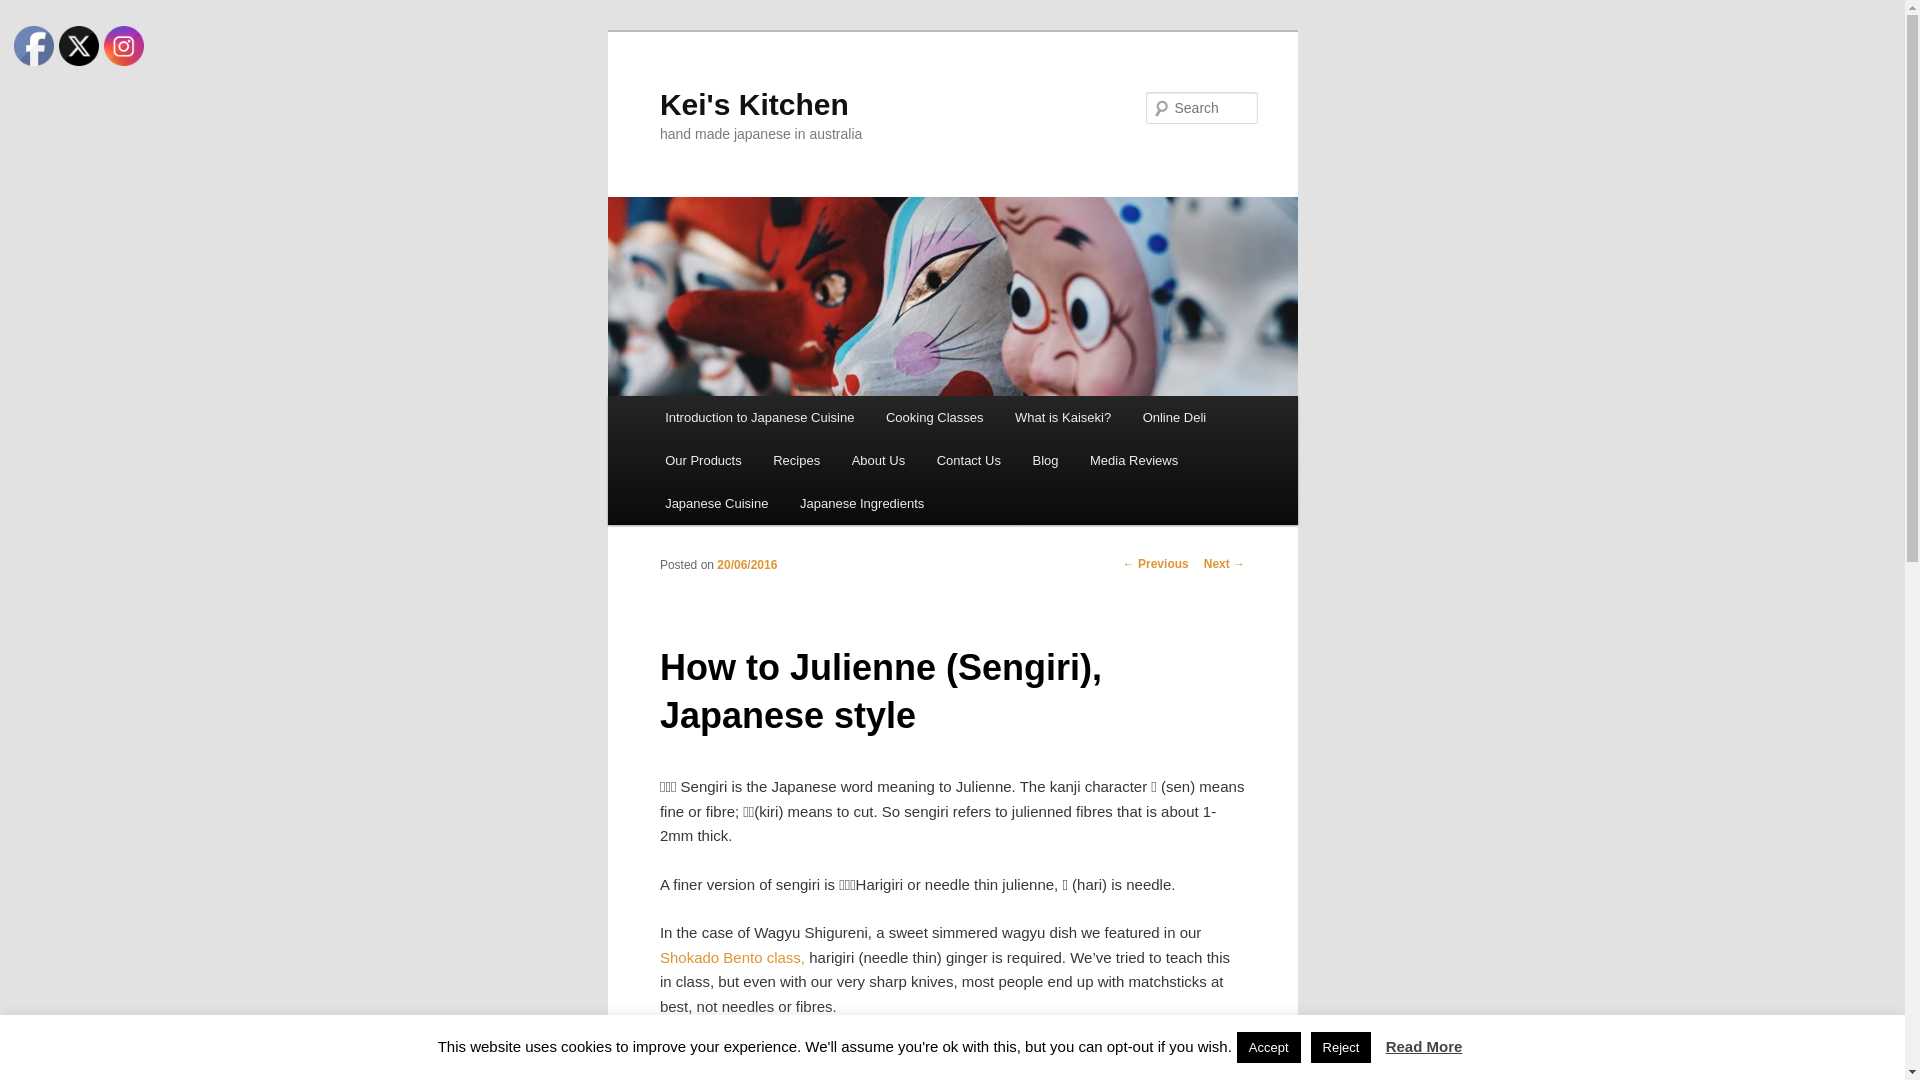  What do you see at coordinates (124, 46) in the screenshot?
I see `Instagram` at bounding box center [124, 46].